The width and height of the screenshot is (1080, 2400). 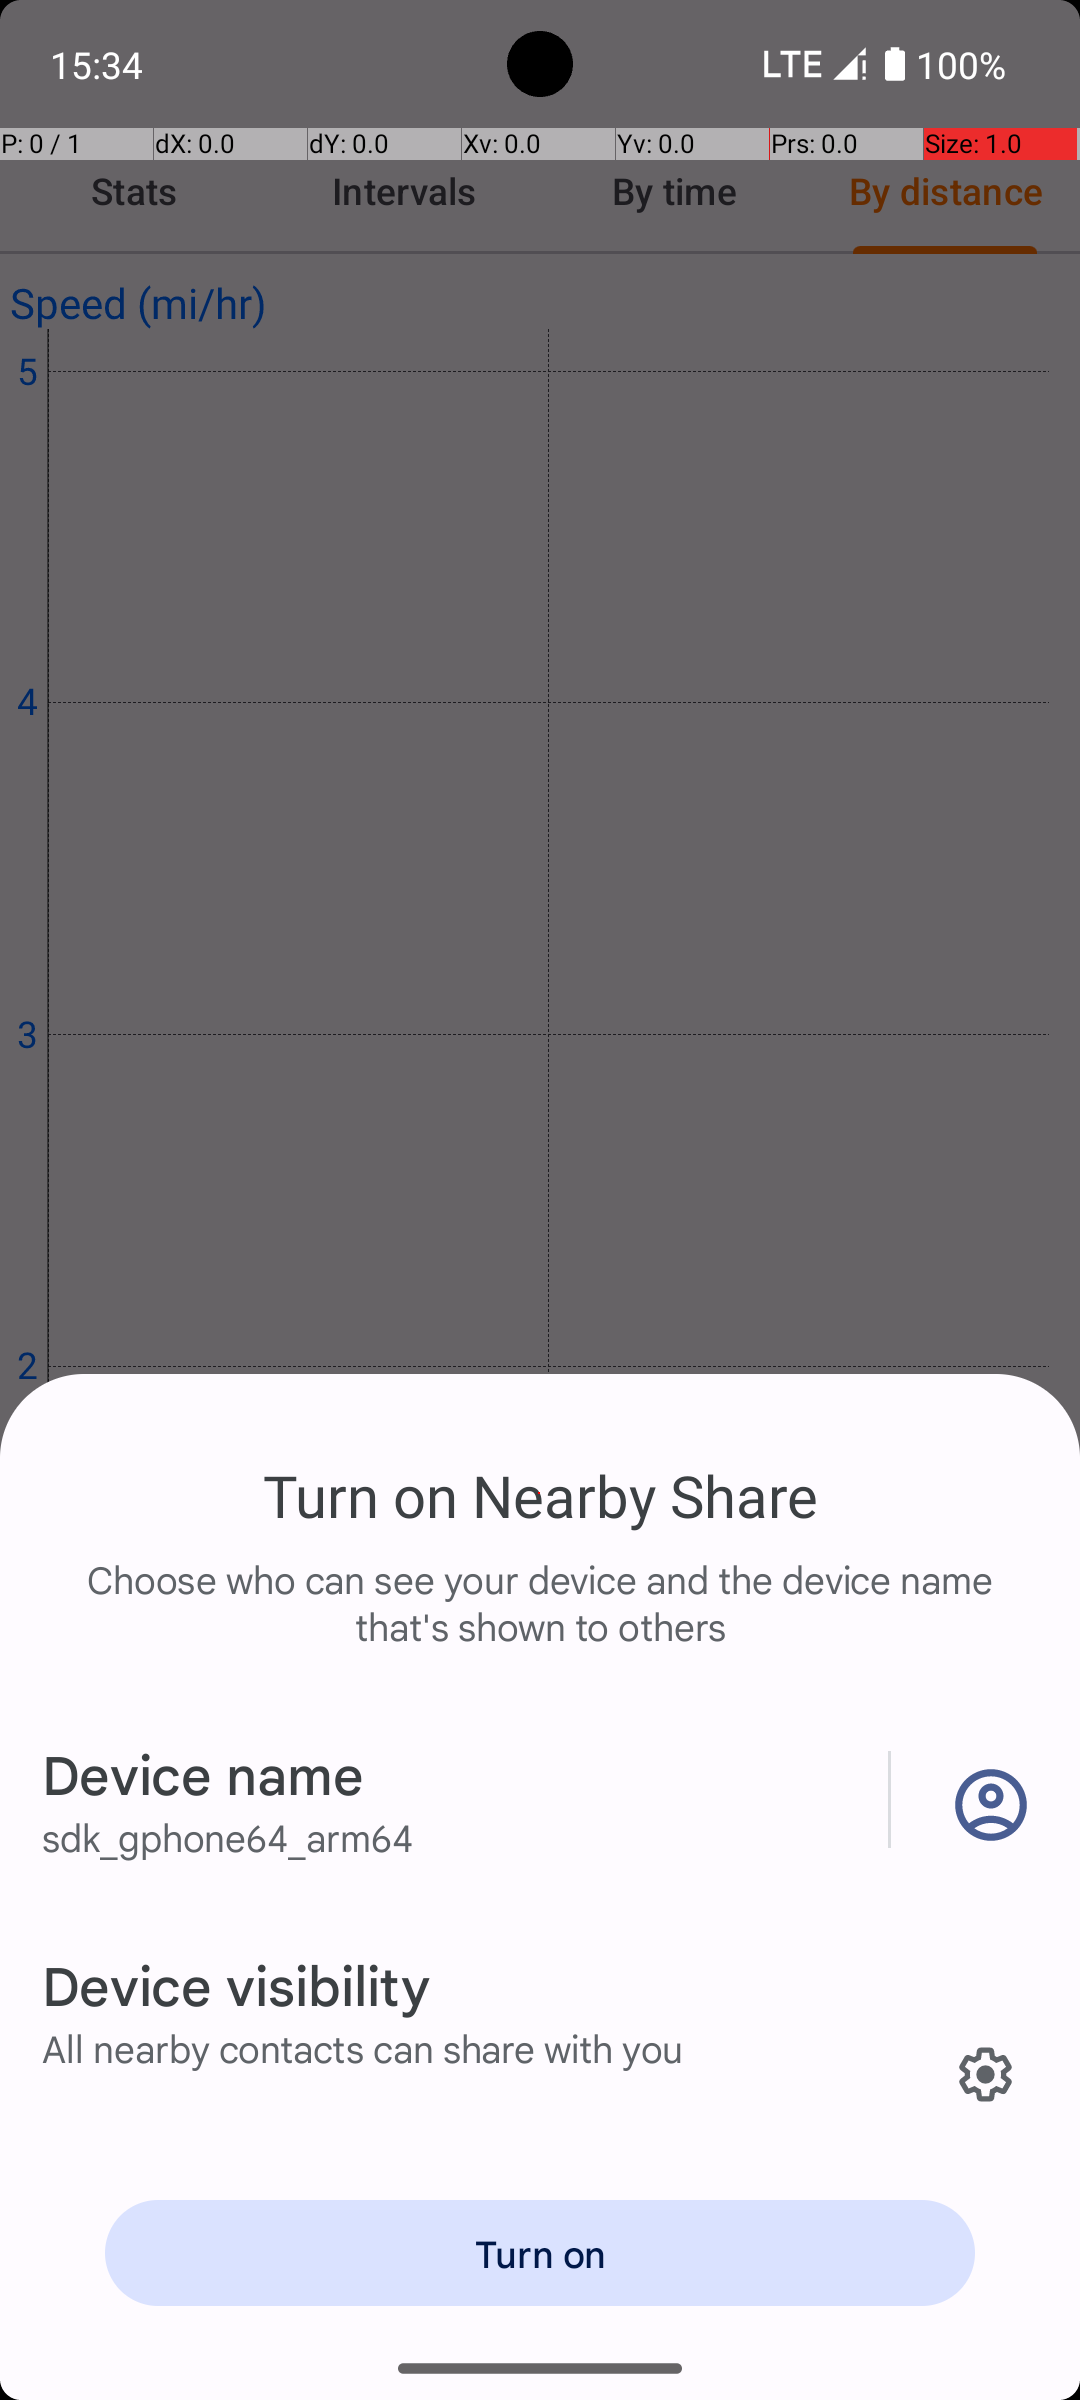 What do you see at coordinates (540, 1624) in the screenshot?
I see `Choose who can see your device and the device name that's shown to others` at bounding box center [540, 1624].